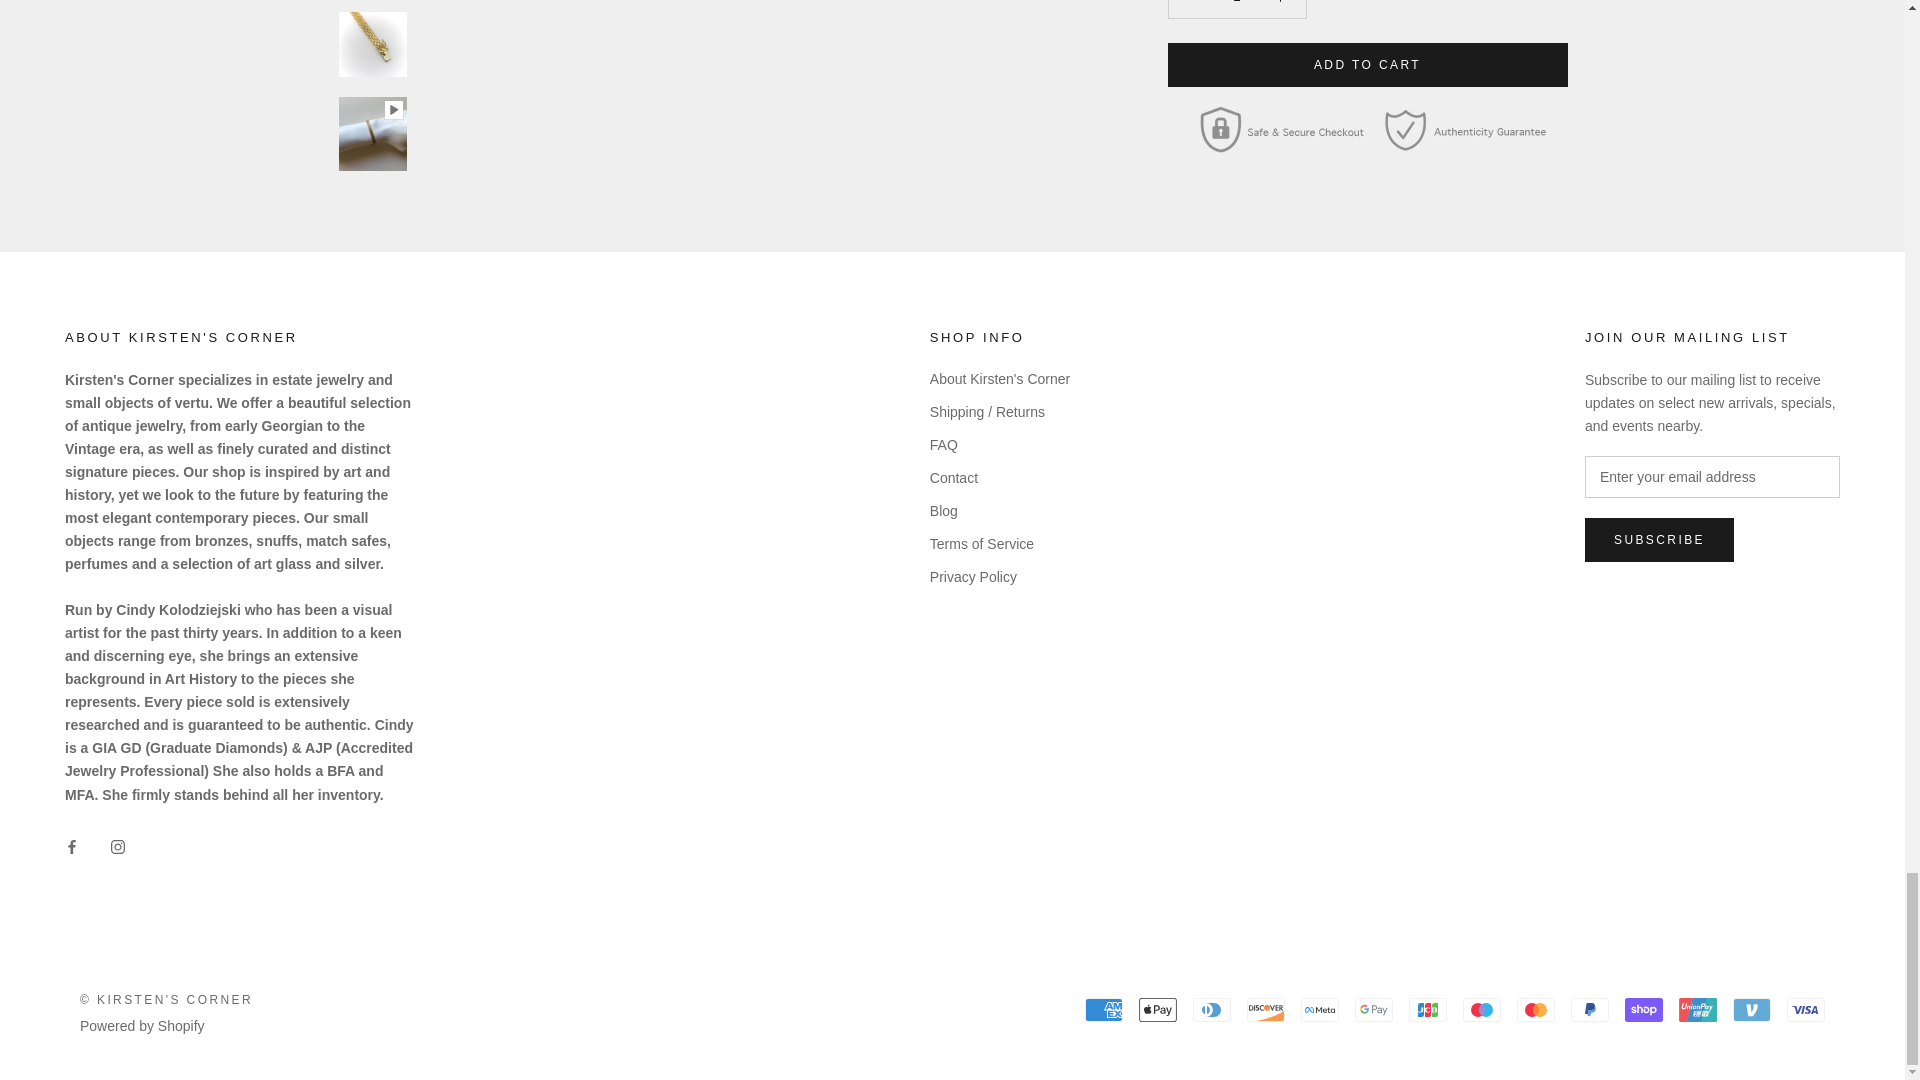 The image size is (1920, 1080). What do you see at coordinates (1265, 1009) in the screenshot?
I see `Discover` at bounding box center [1265, 1009].